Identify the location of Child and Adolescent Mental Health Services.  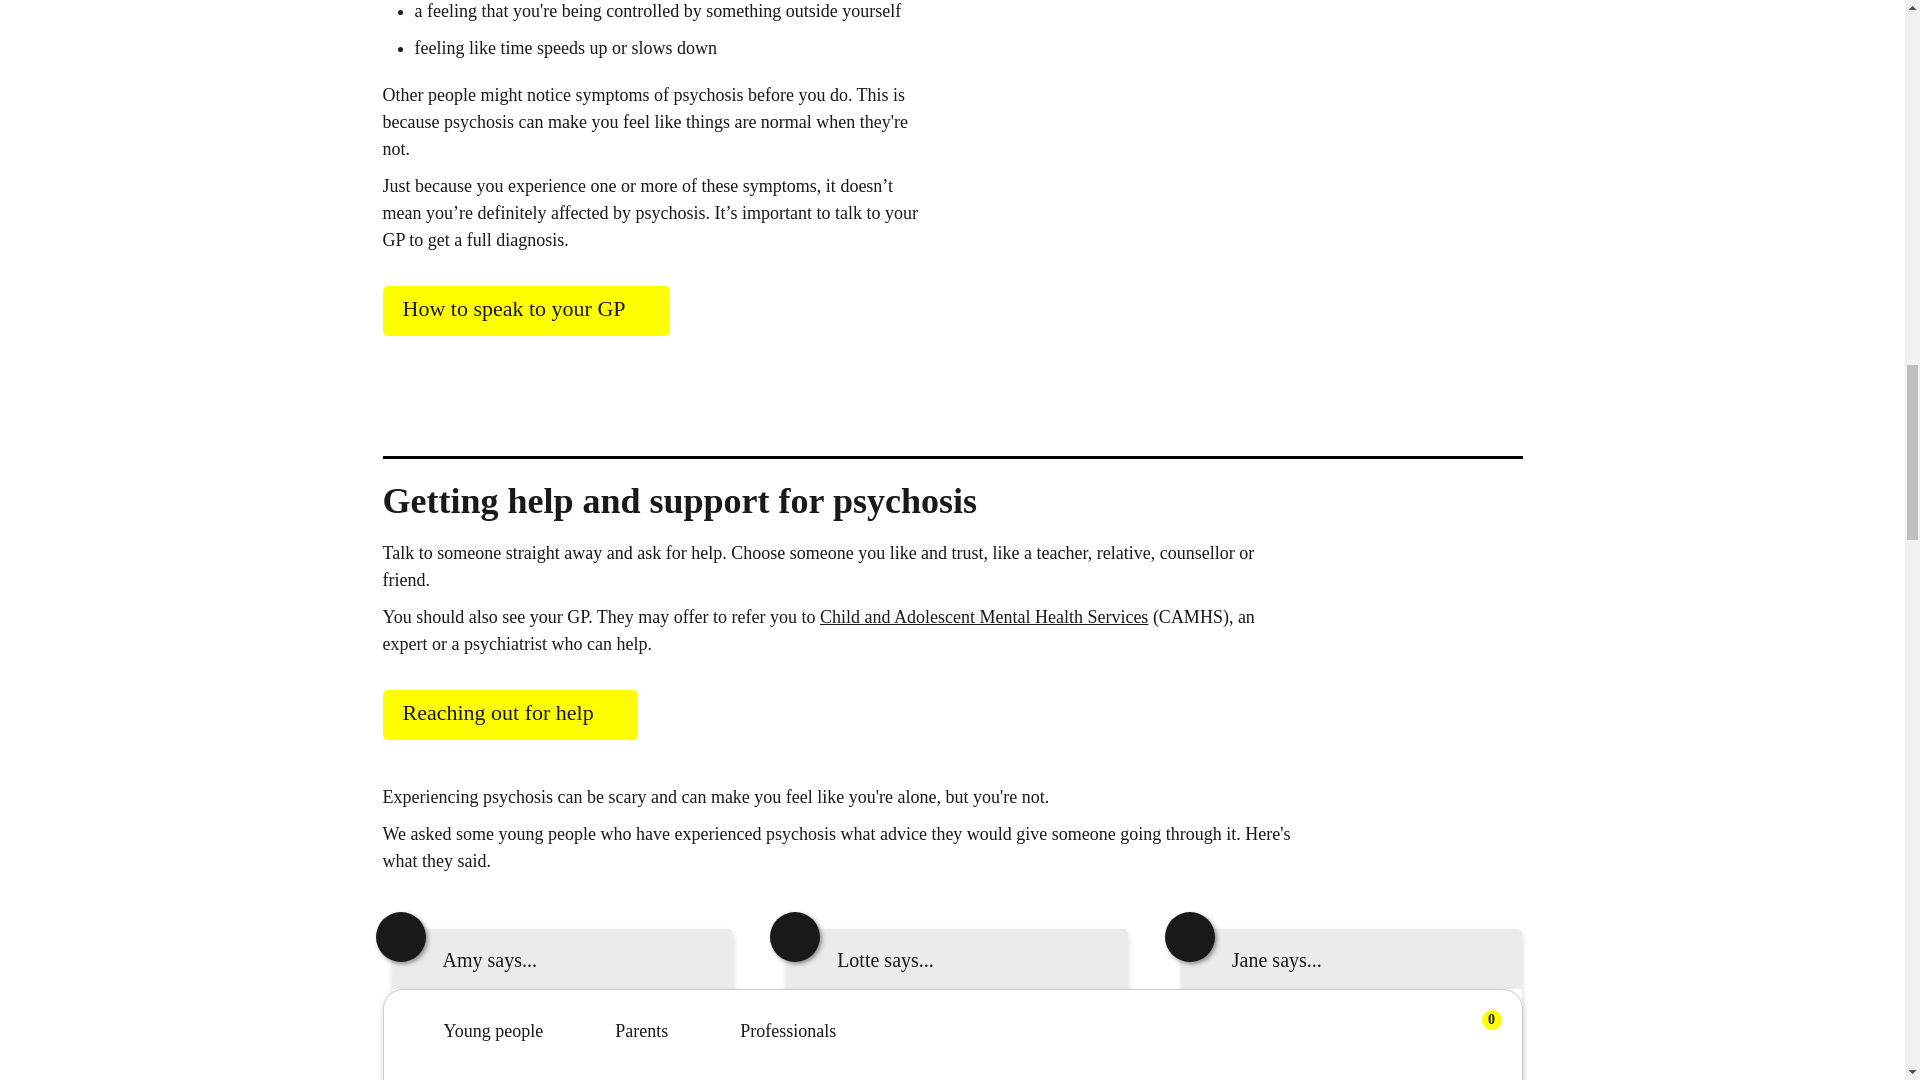
(984, 616).